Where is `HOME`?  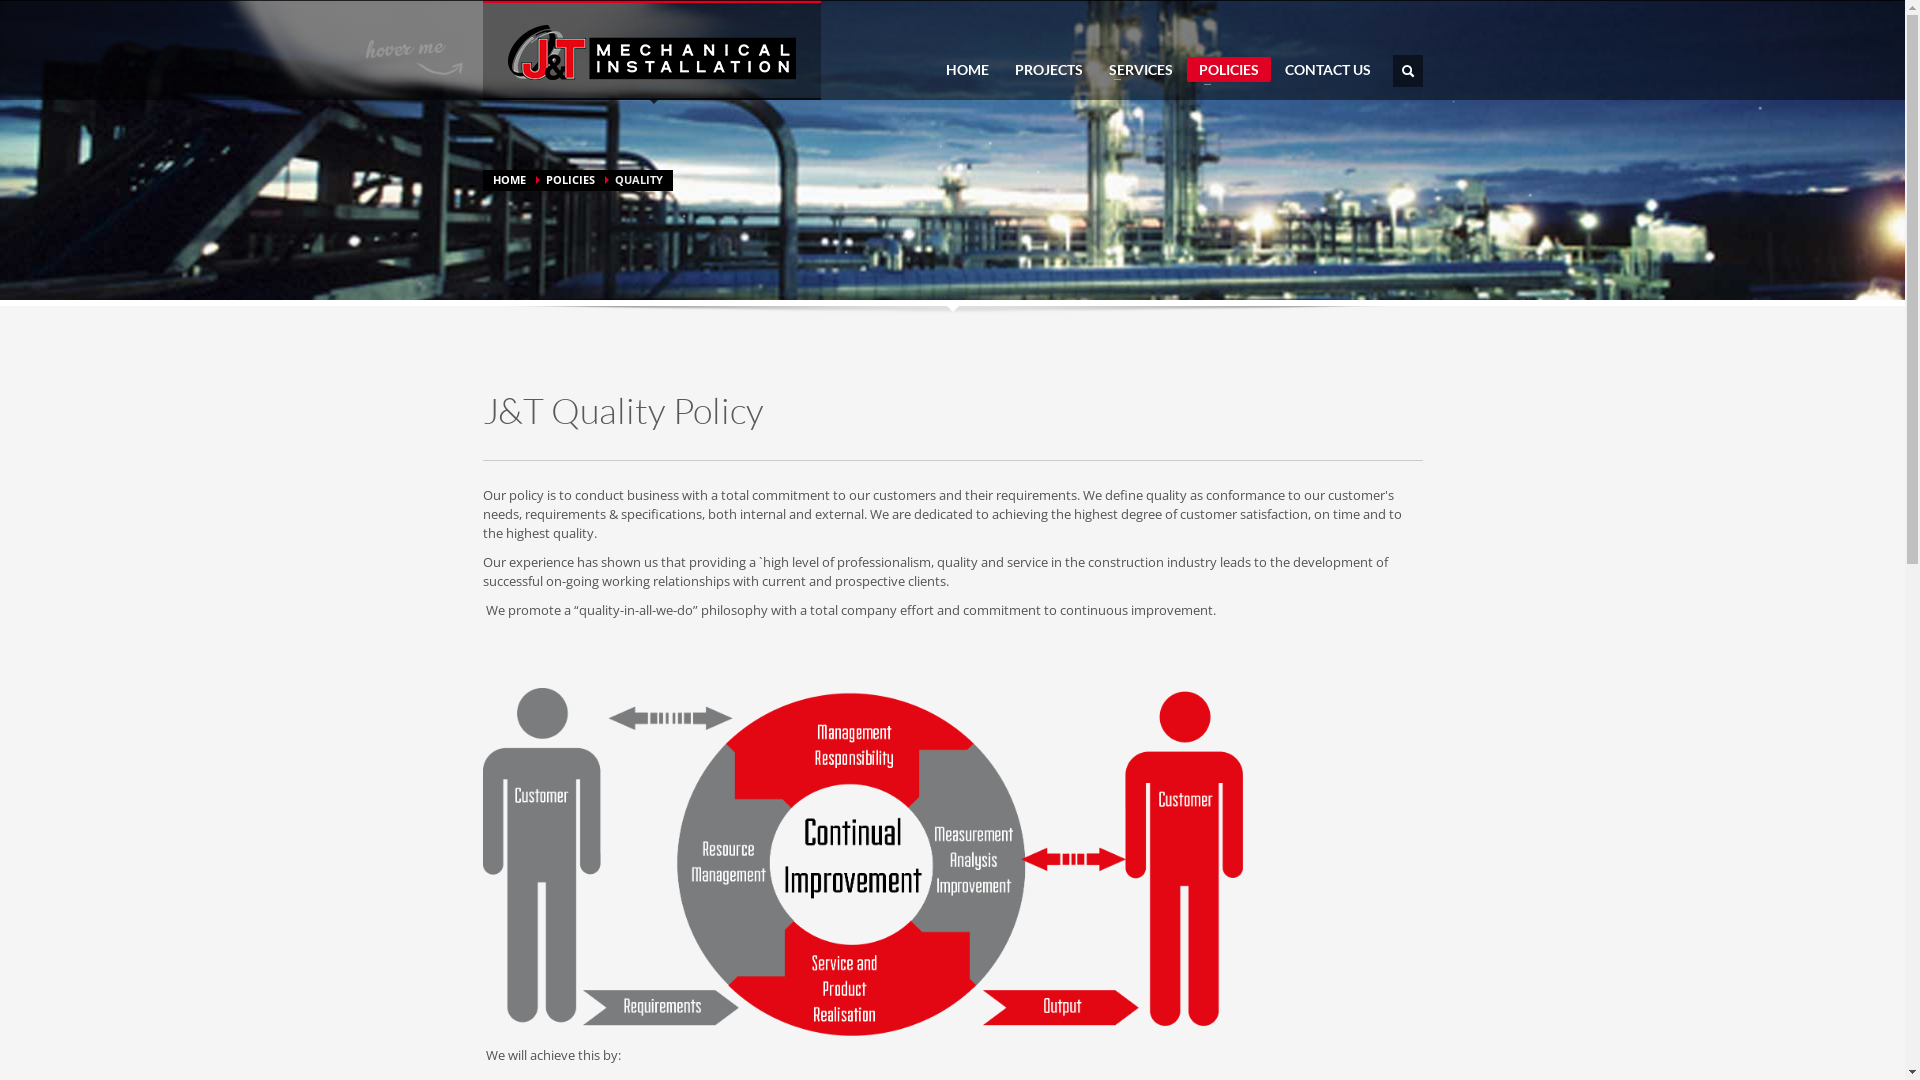 HOME is located at coordinates (968, 70).